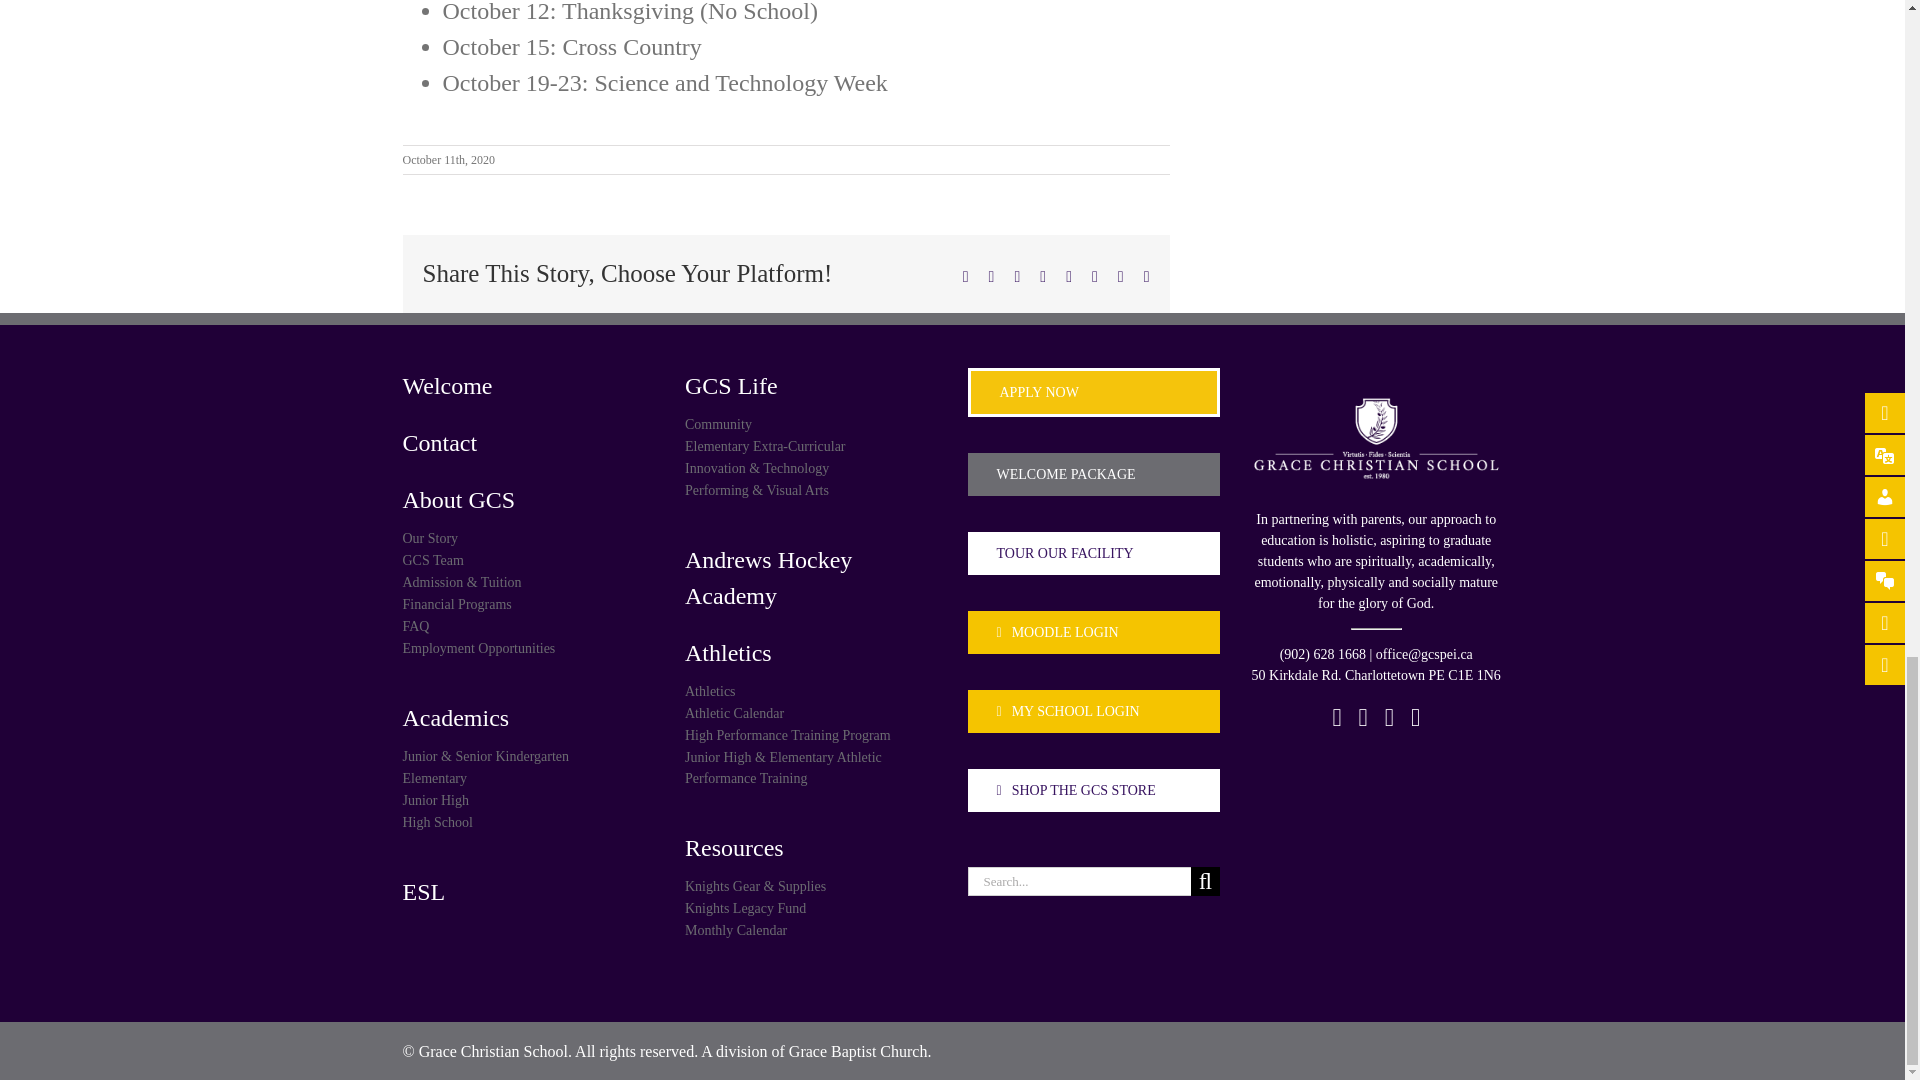 Image resolution: width=1920 pixels, height=1080 pixels. What do you see at coordinates (528, 559) in the screenshot?
I see `GCS Team` at bounding box center [528, 559].